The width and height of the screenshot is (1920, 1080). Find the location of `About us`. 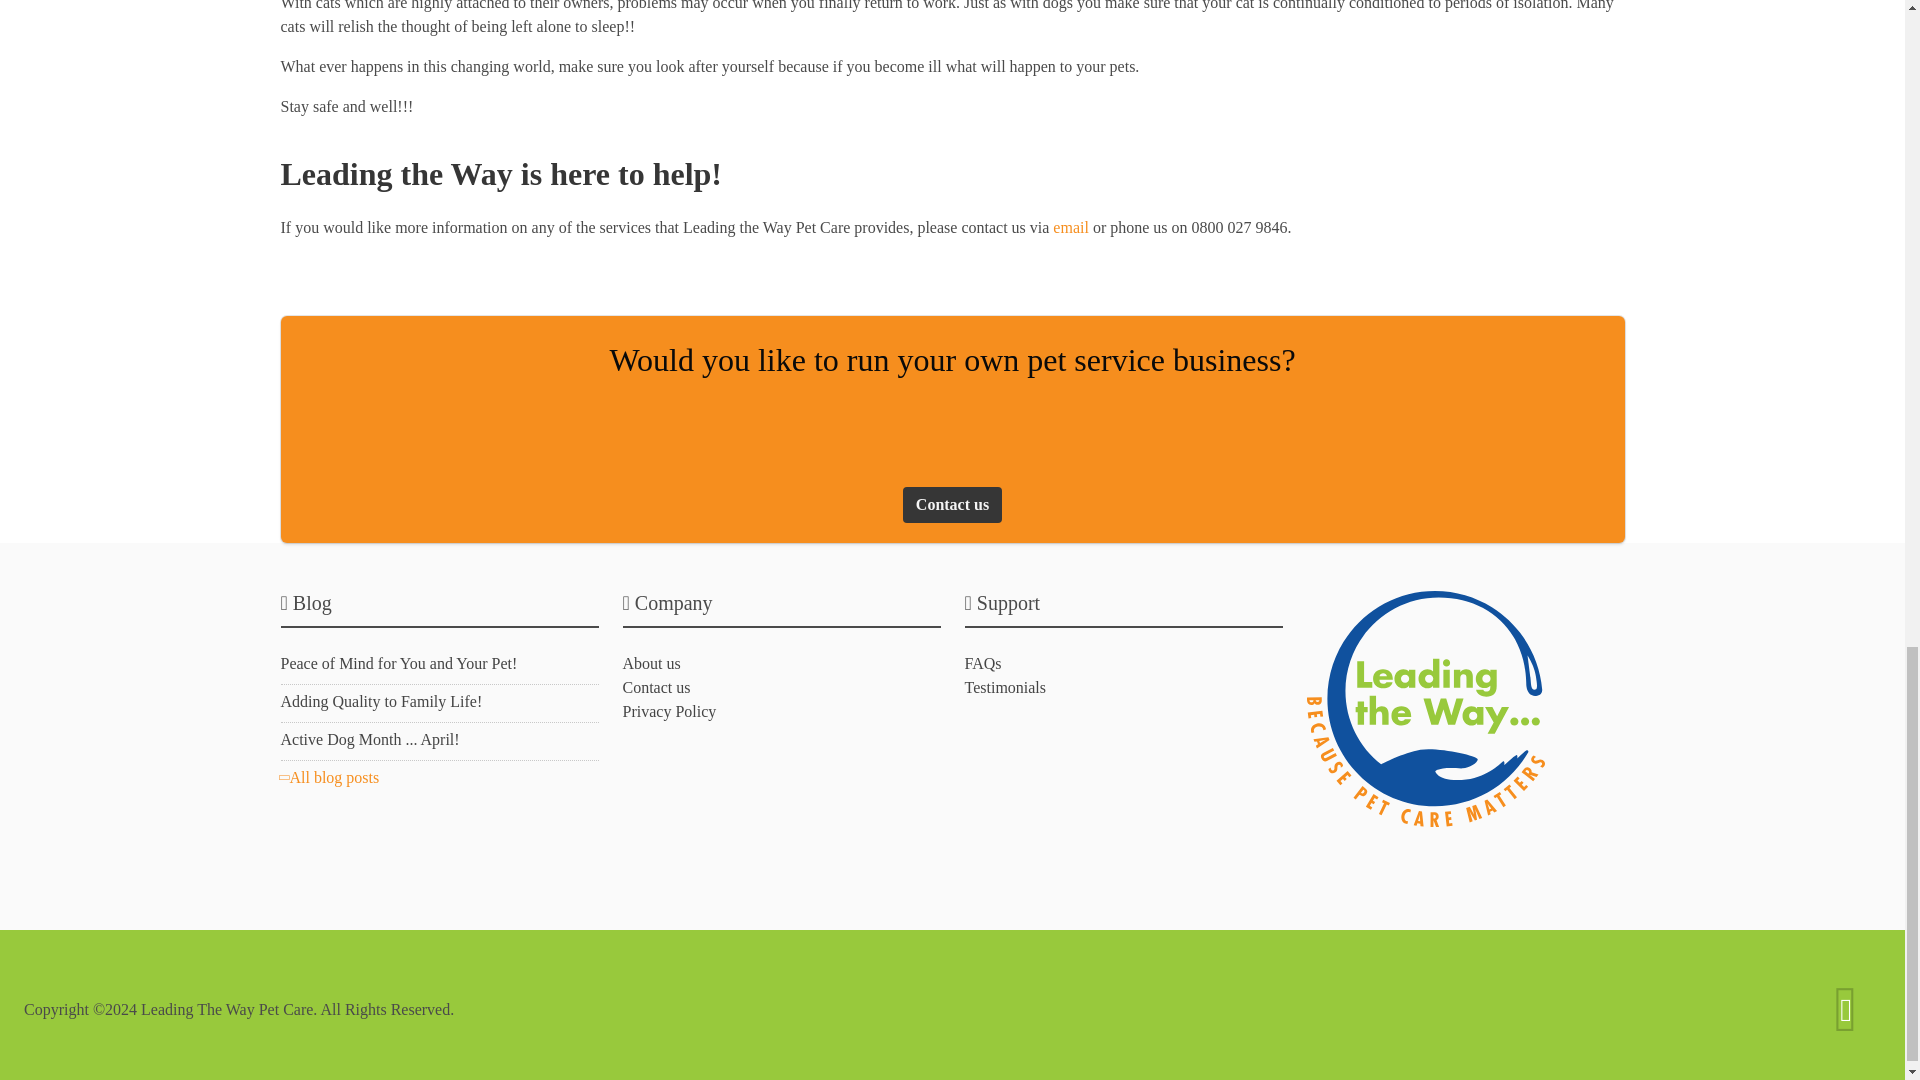

About us is located at coordinates (650, 662).